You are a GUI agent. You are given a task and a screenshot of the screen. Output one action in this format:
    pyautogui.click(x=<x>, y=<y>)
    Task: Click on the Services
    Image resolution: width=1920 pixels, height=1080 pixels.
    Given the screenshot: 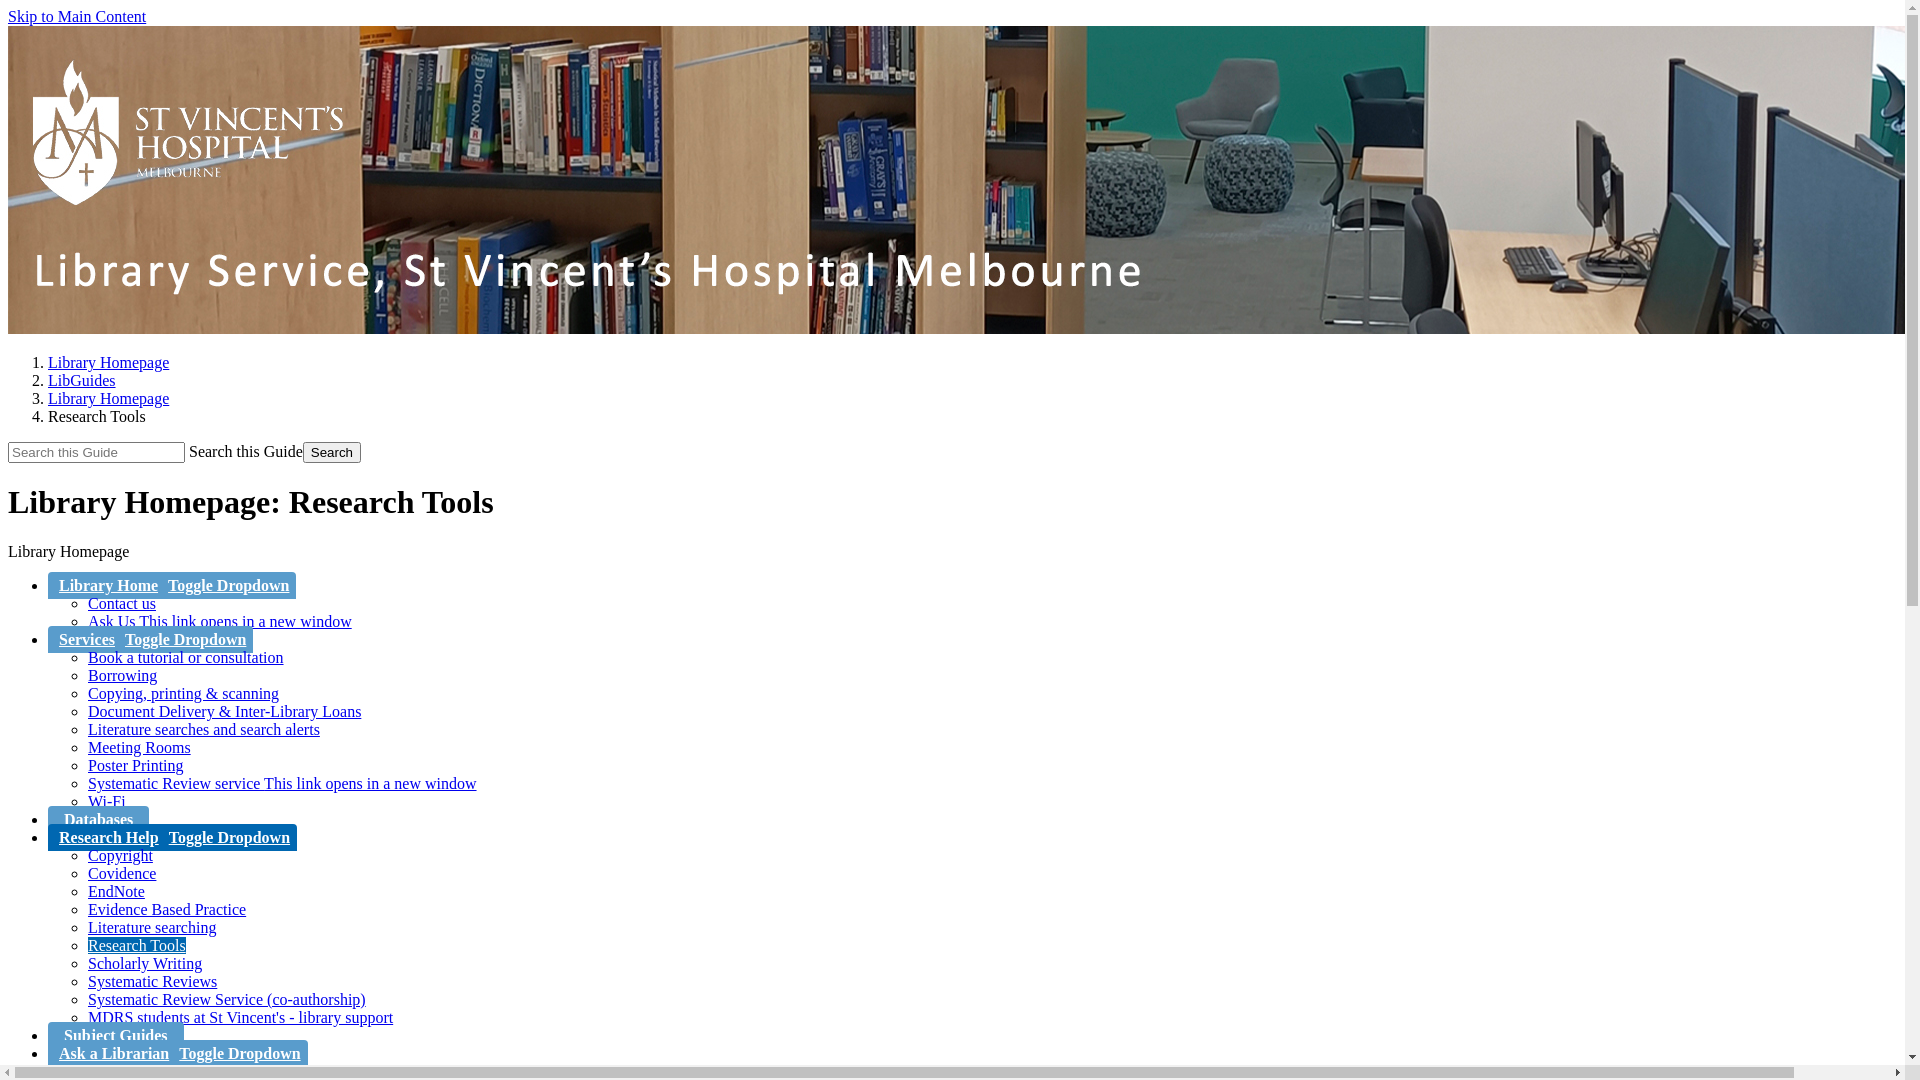 What is the action you would take?
    pyautogui.click(x=84, y=640)
    